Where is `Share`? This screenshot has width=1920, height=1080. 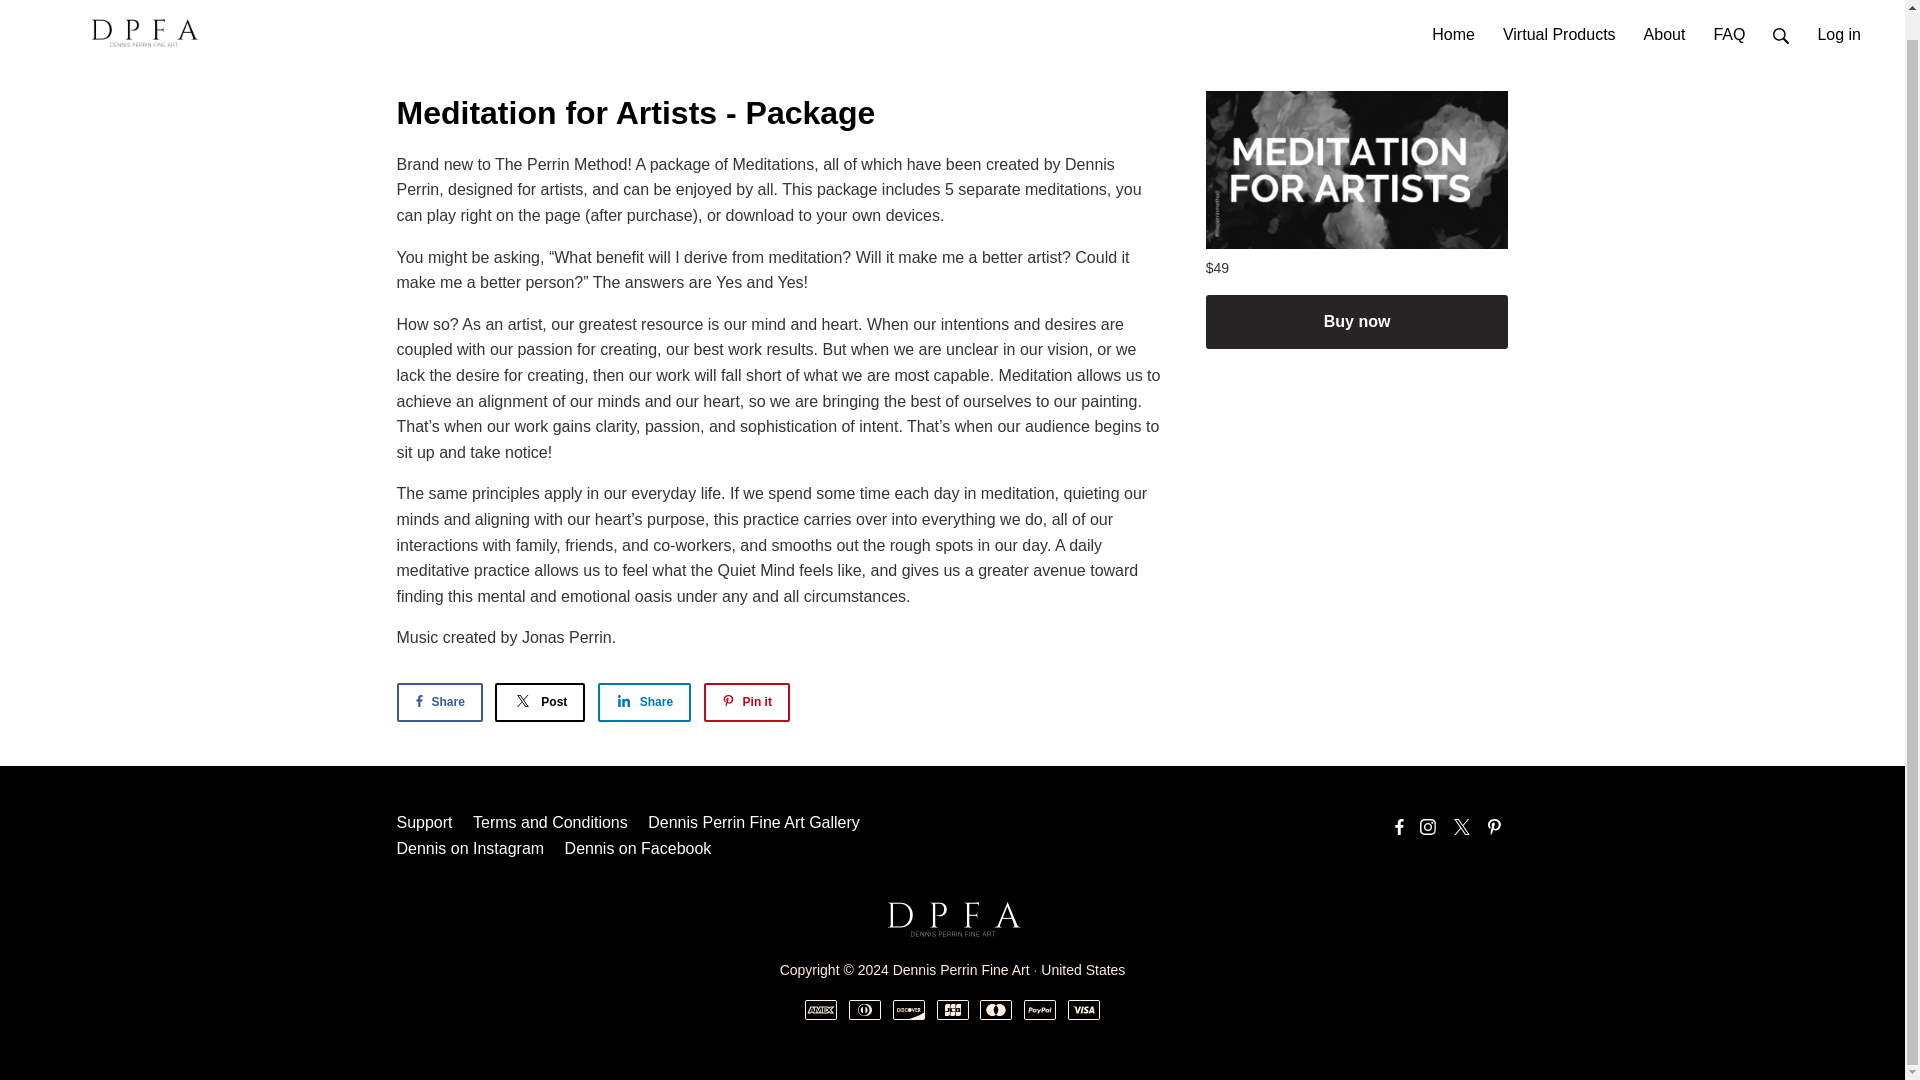
Share is located at coordinates (438, 702).